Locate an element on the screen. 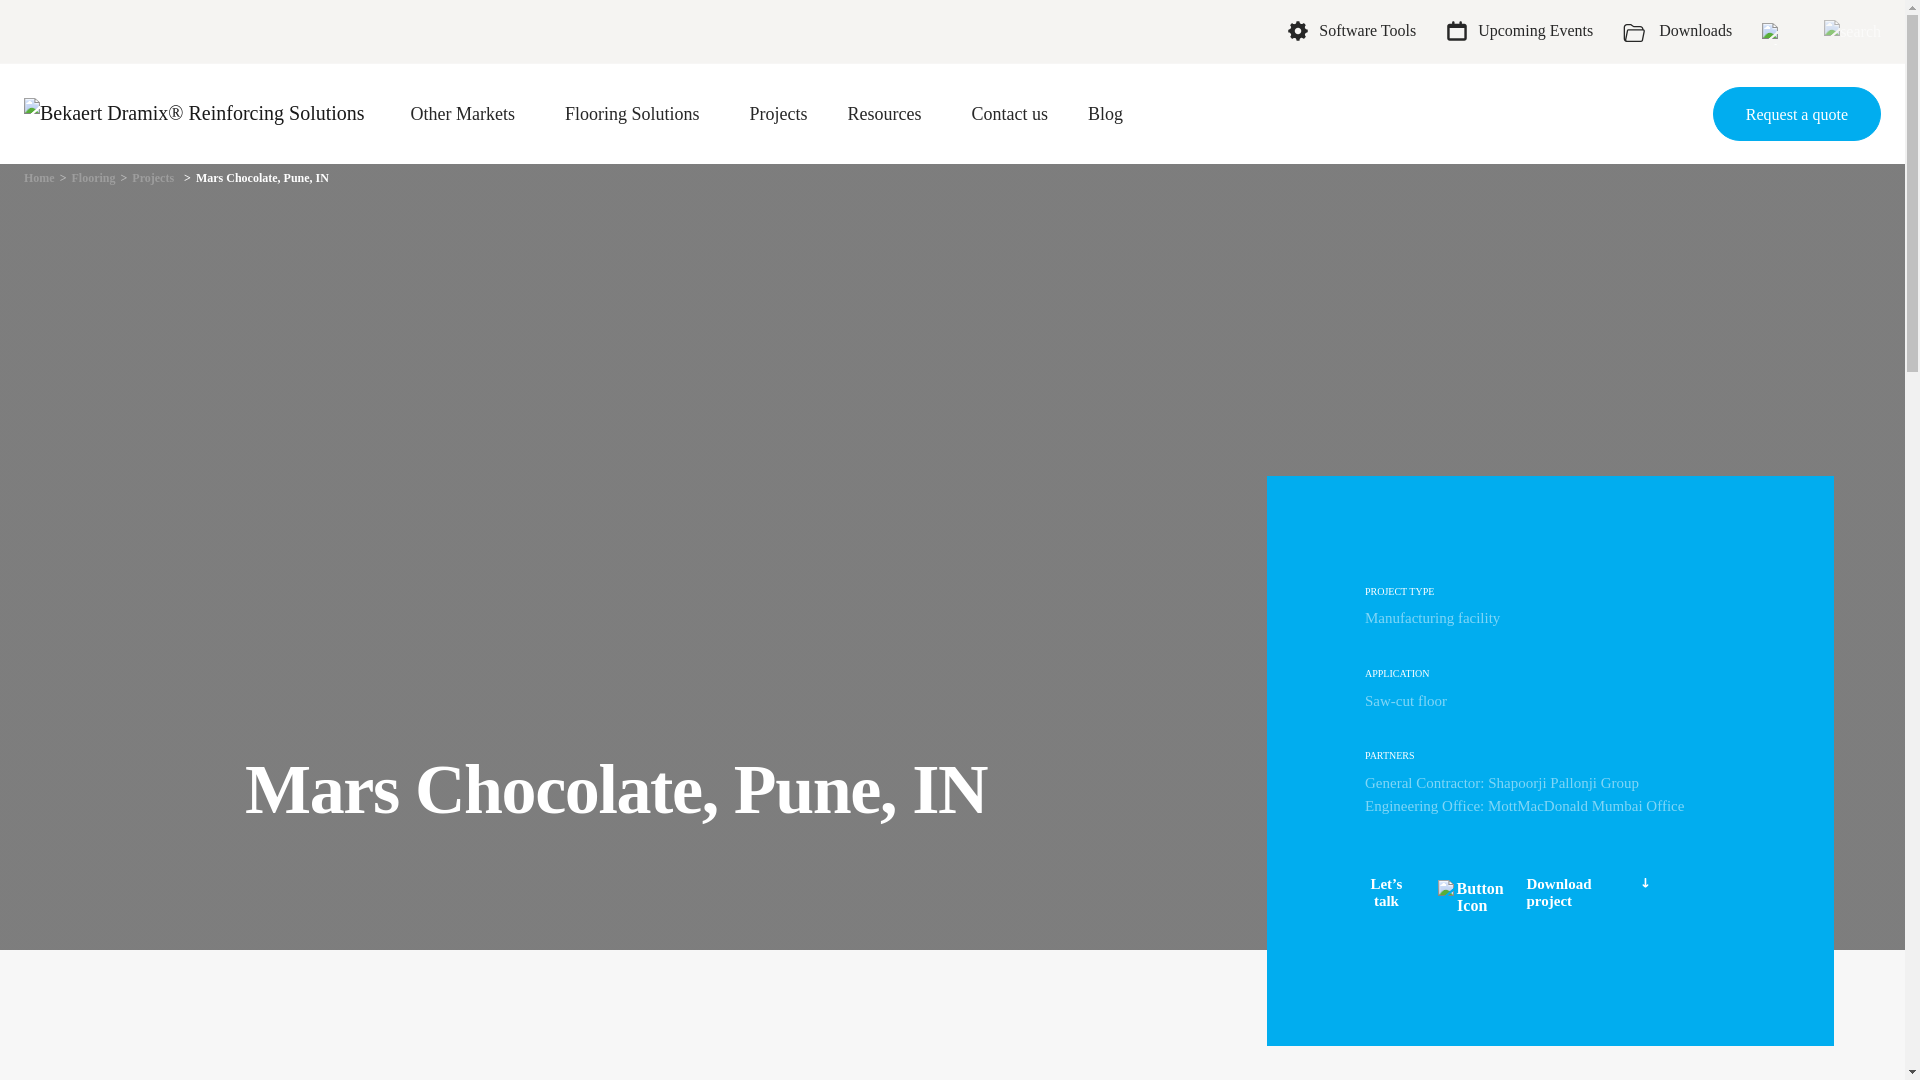 This screenshot has width=1920, height=1080. Resources is located at coordinates (884, 114).